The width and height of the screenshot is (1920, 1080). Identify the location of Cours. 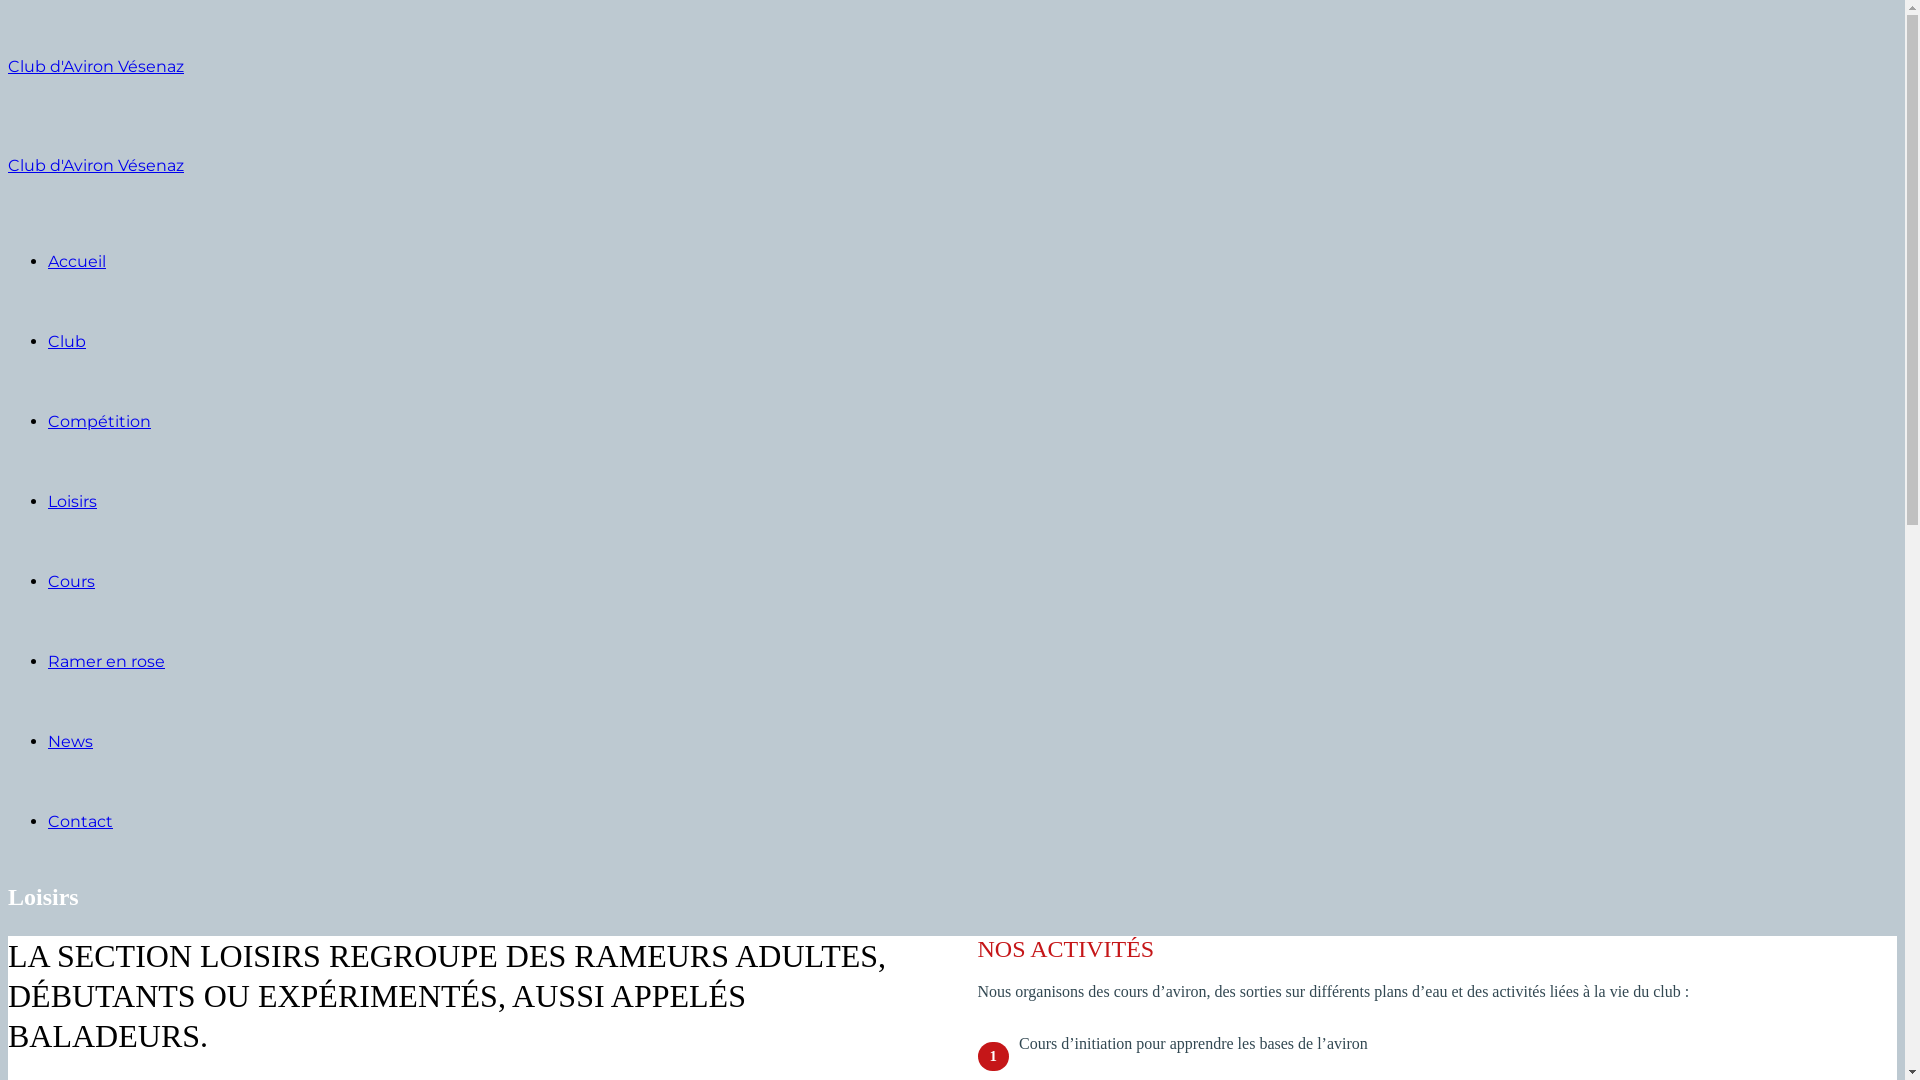
(72, 582).